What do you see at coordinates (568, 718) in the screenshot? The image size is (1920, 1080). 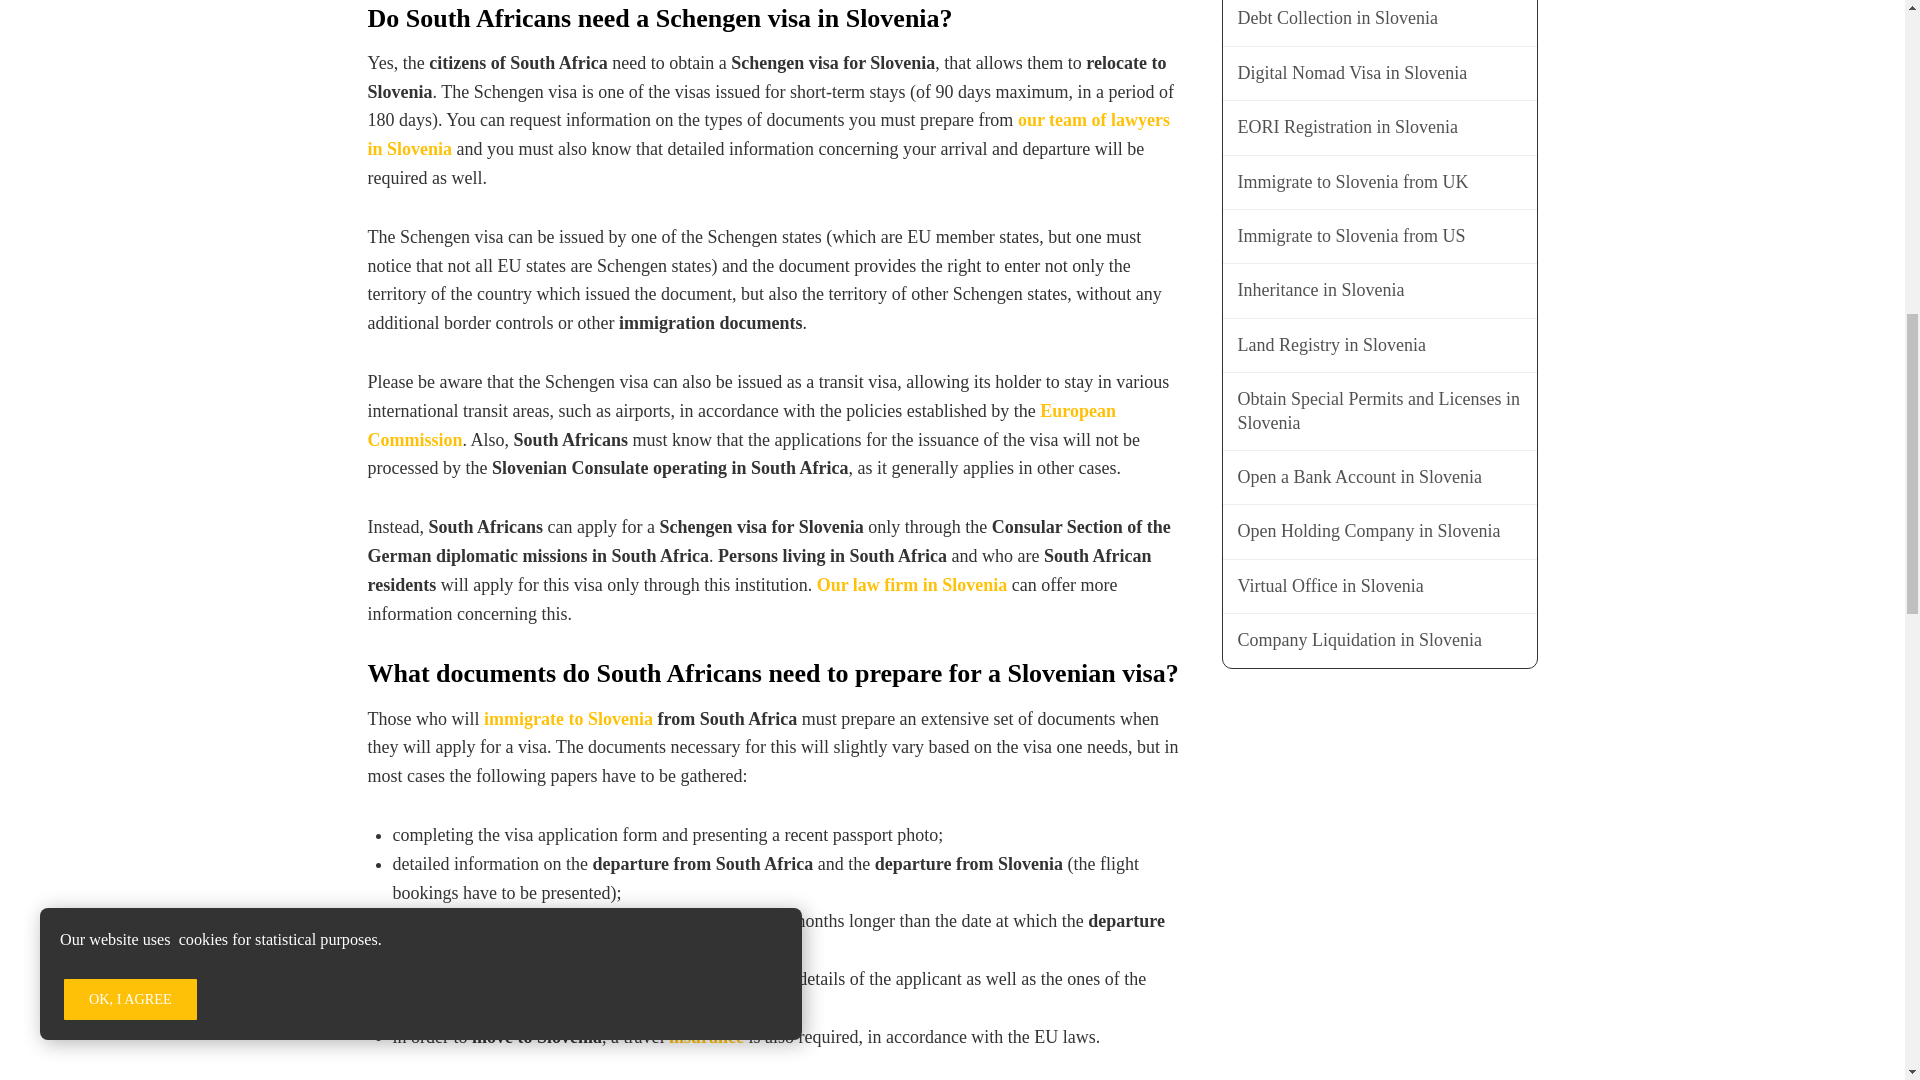 I see `immigrate to Slovenia` at bounding box center [568, 718].